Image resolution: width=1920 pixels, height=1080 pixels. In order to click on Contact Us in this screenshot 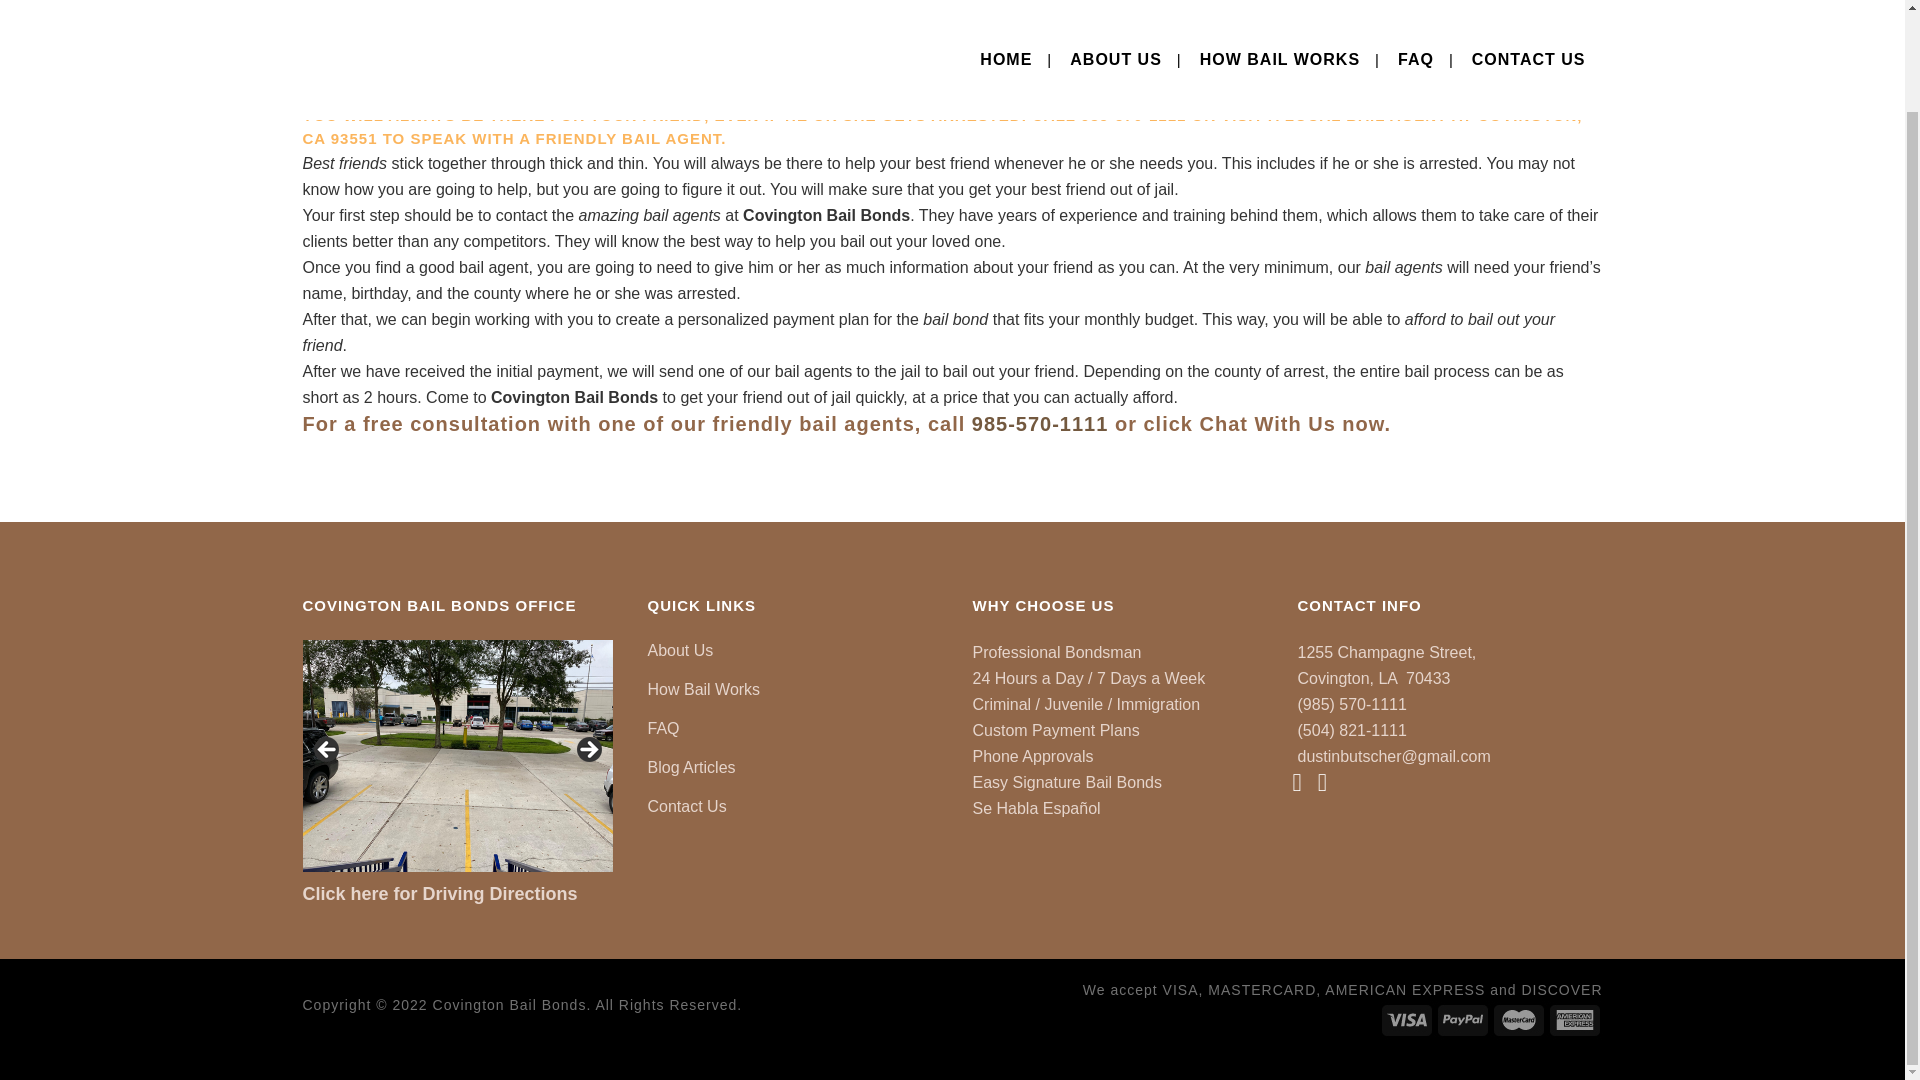, I will do `click(795, 806)`.